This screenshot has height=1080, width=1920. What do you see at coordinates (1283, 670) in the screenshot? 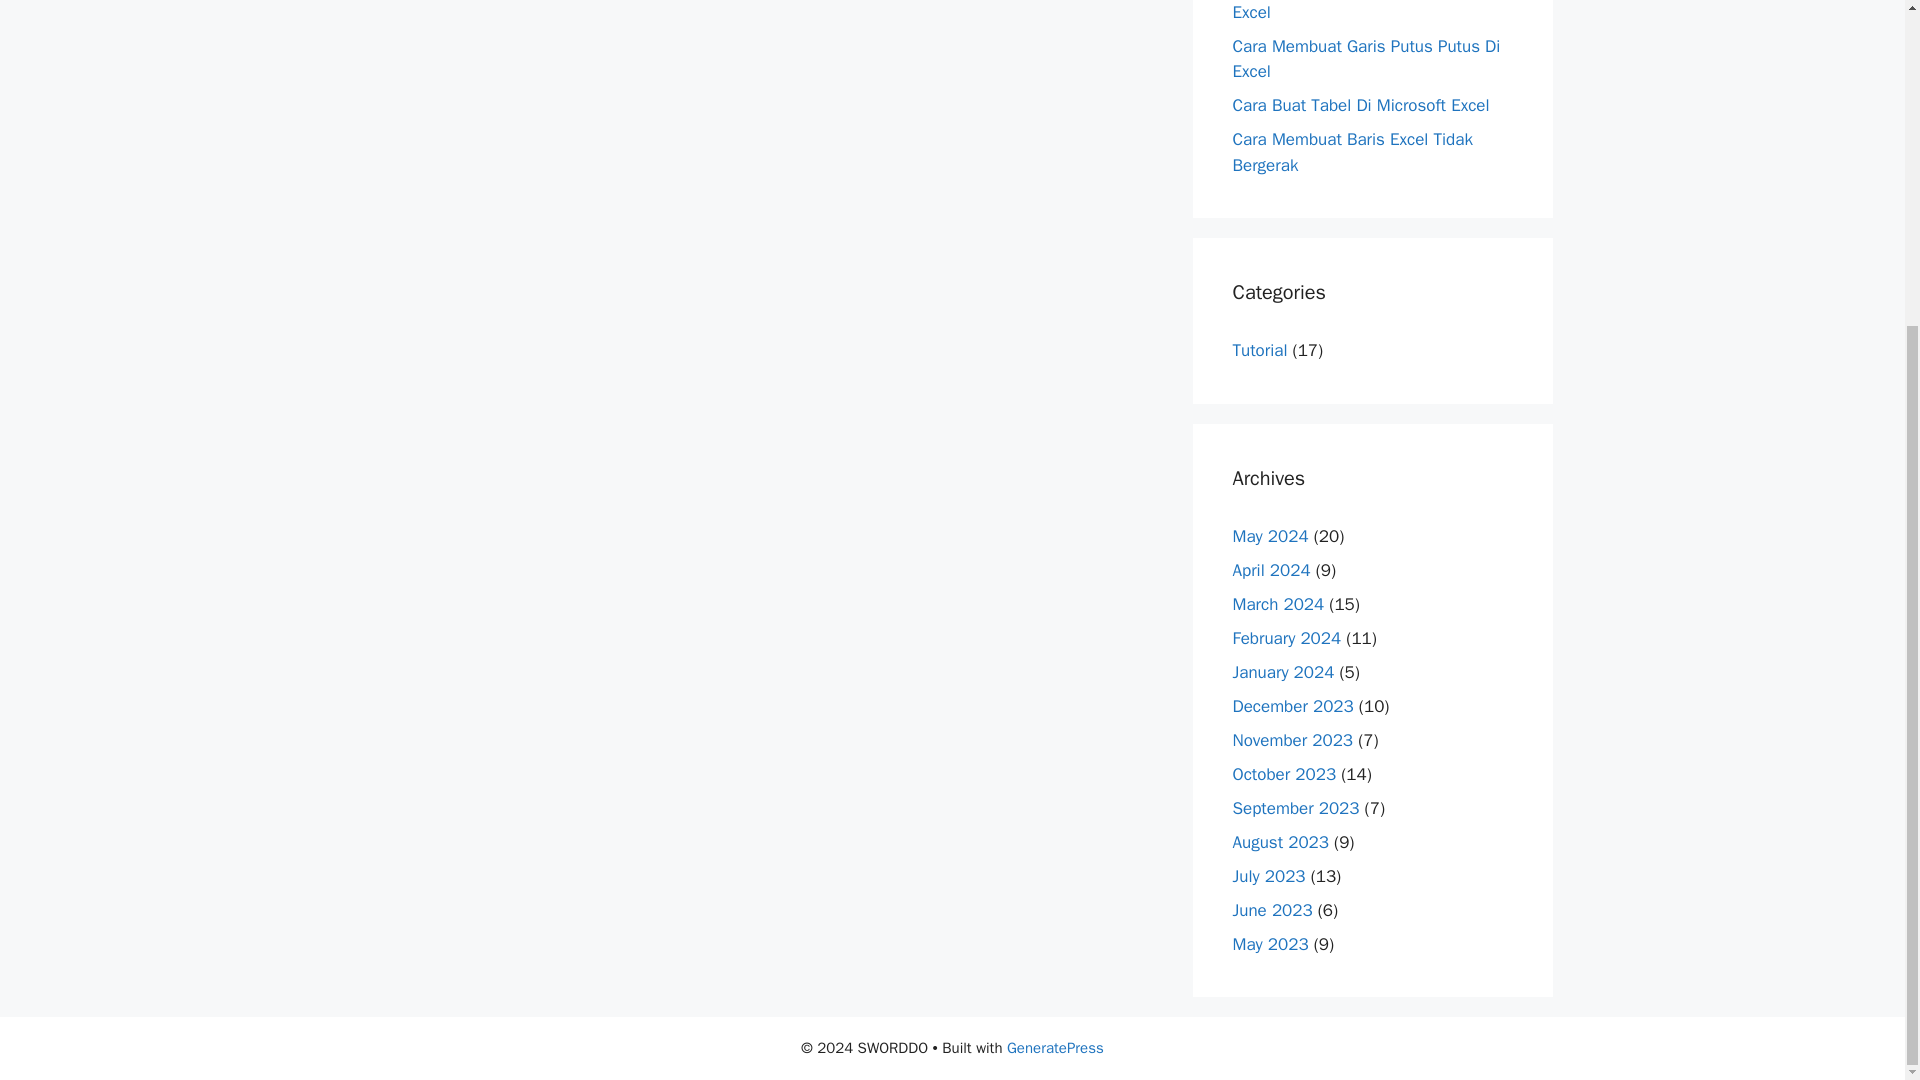
I see `January 2024` at bounding box center [1283, 670].